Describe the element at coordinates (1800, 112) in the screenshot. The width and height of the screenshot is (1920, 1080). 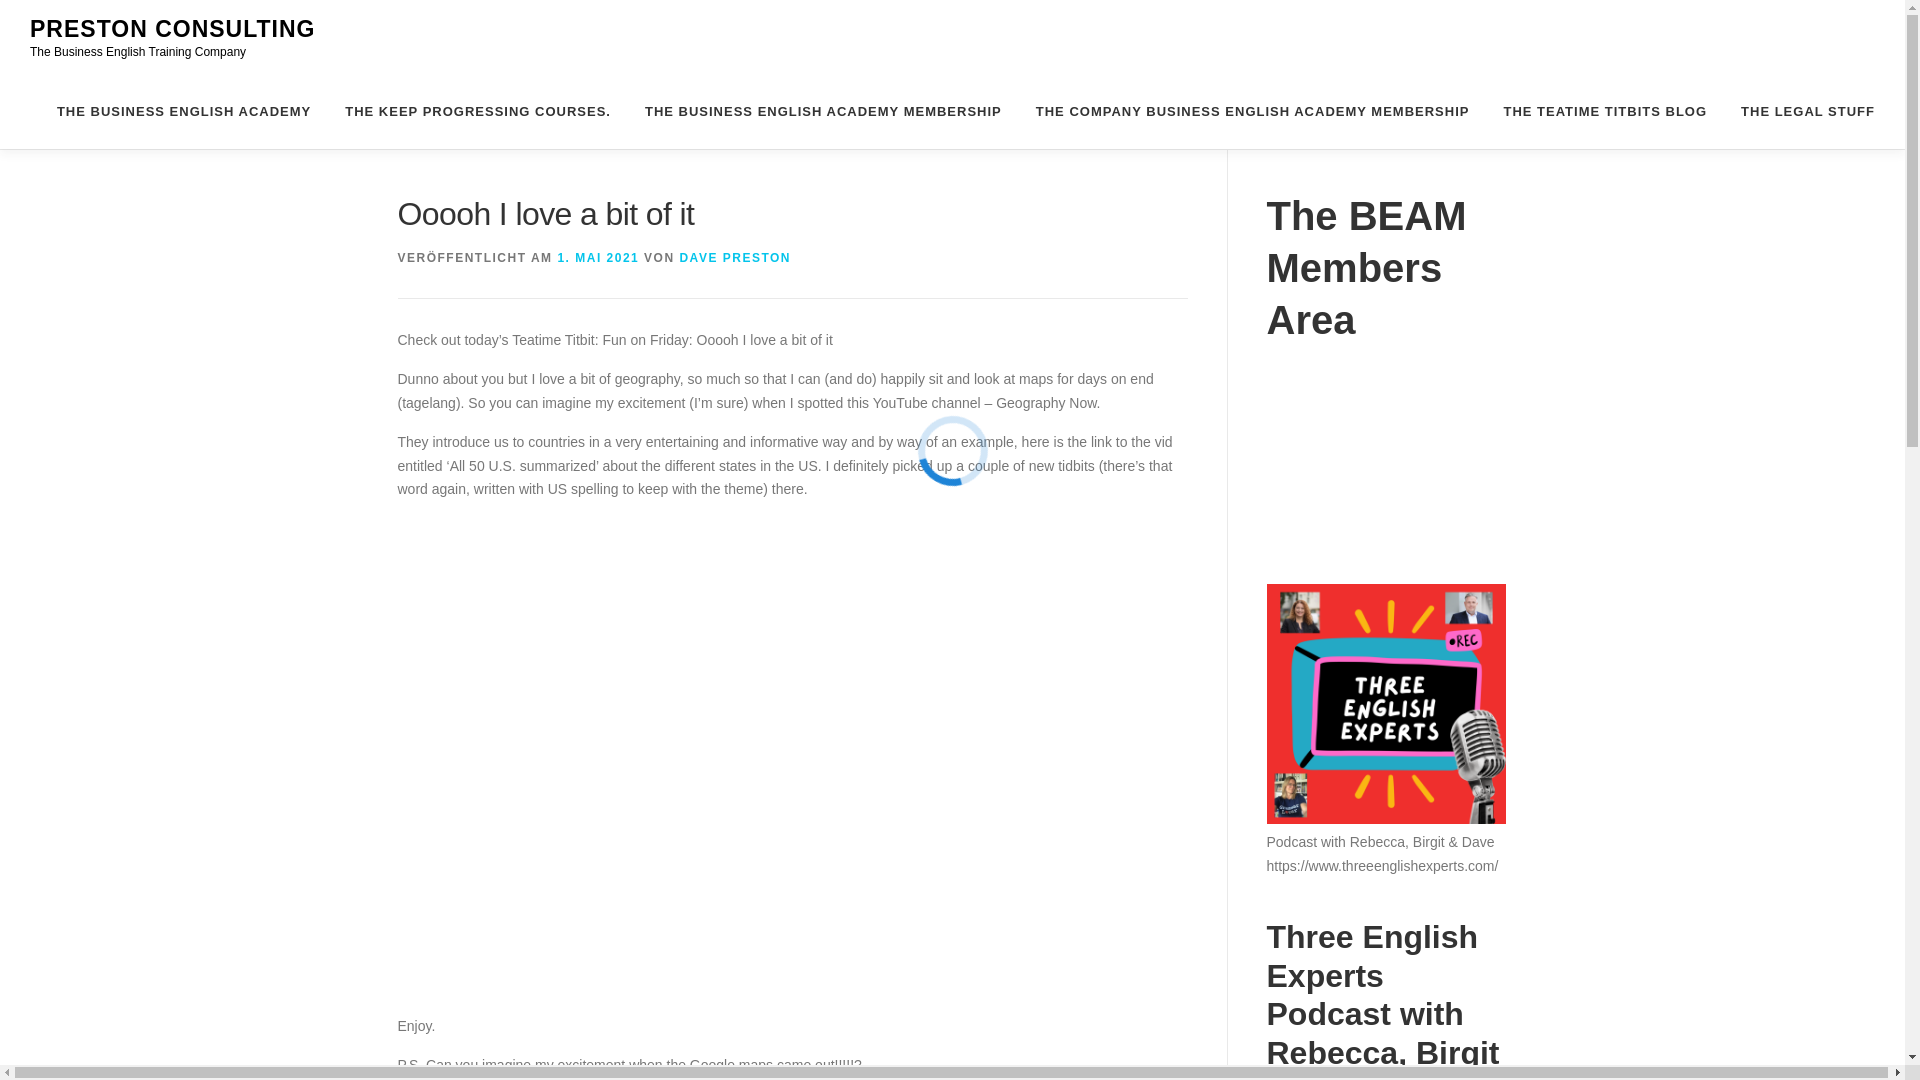
I see `THE LEGAL STUFF` at that location.